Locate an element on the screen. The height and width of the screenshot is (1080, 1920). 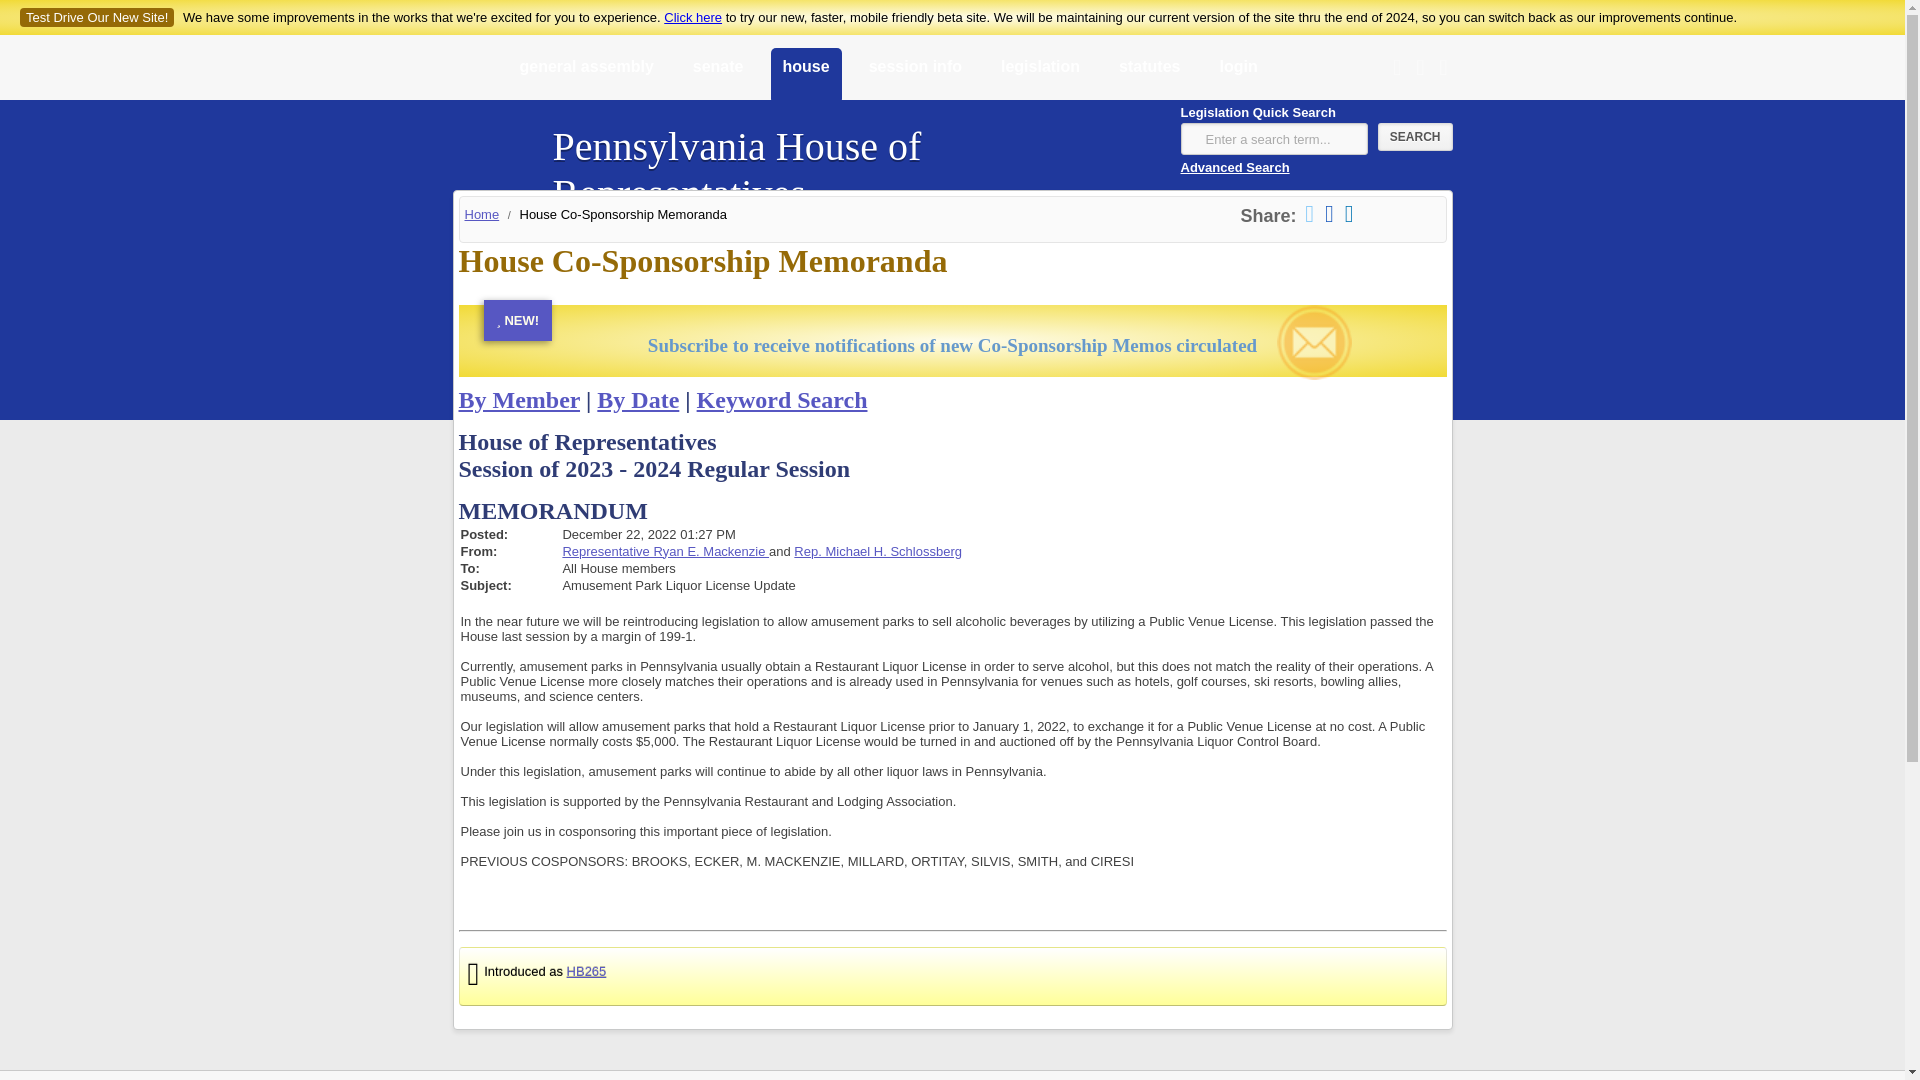
session info is located at coordinates (914, 75).